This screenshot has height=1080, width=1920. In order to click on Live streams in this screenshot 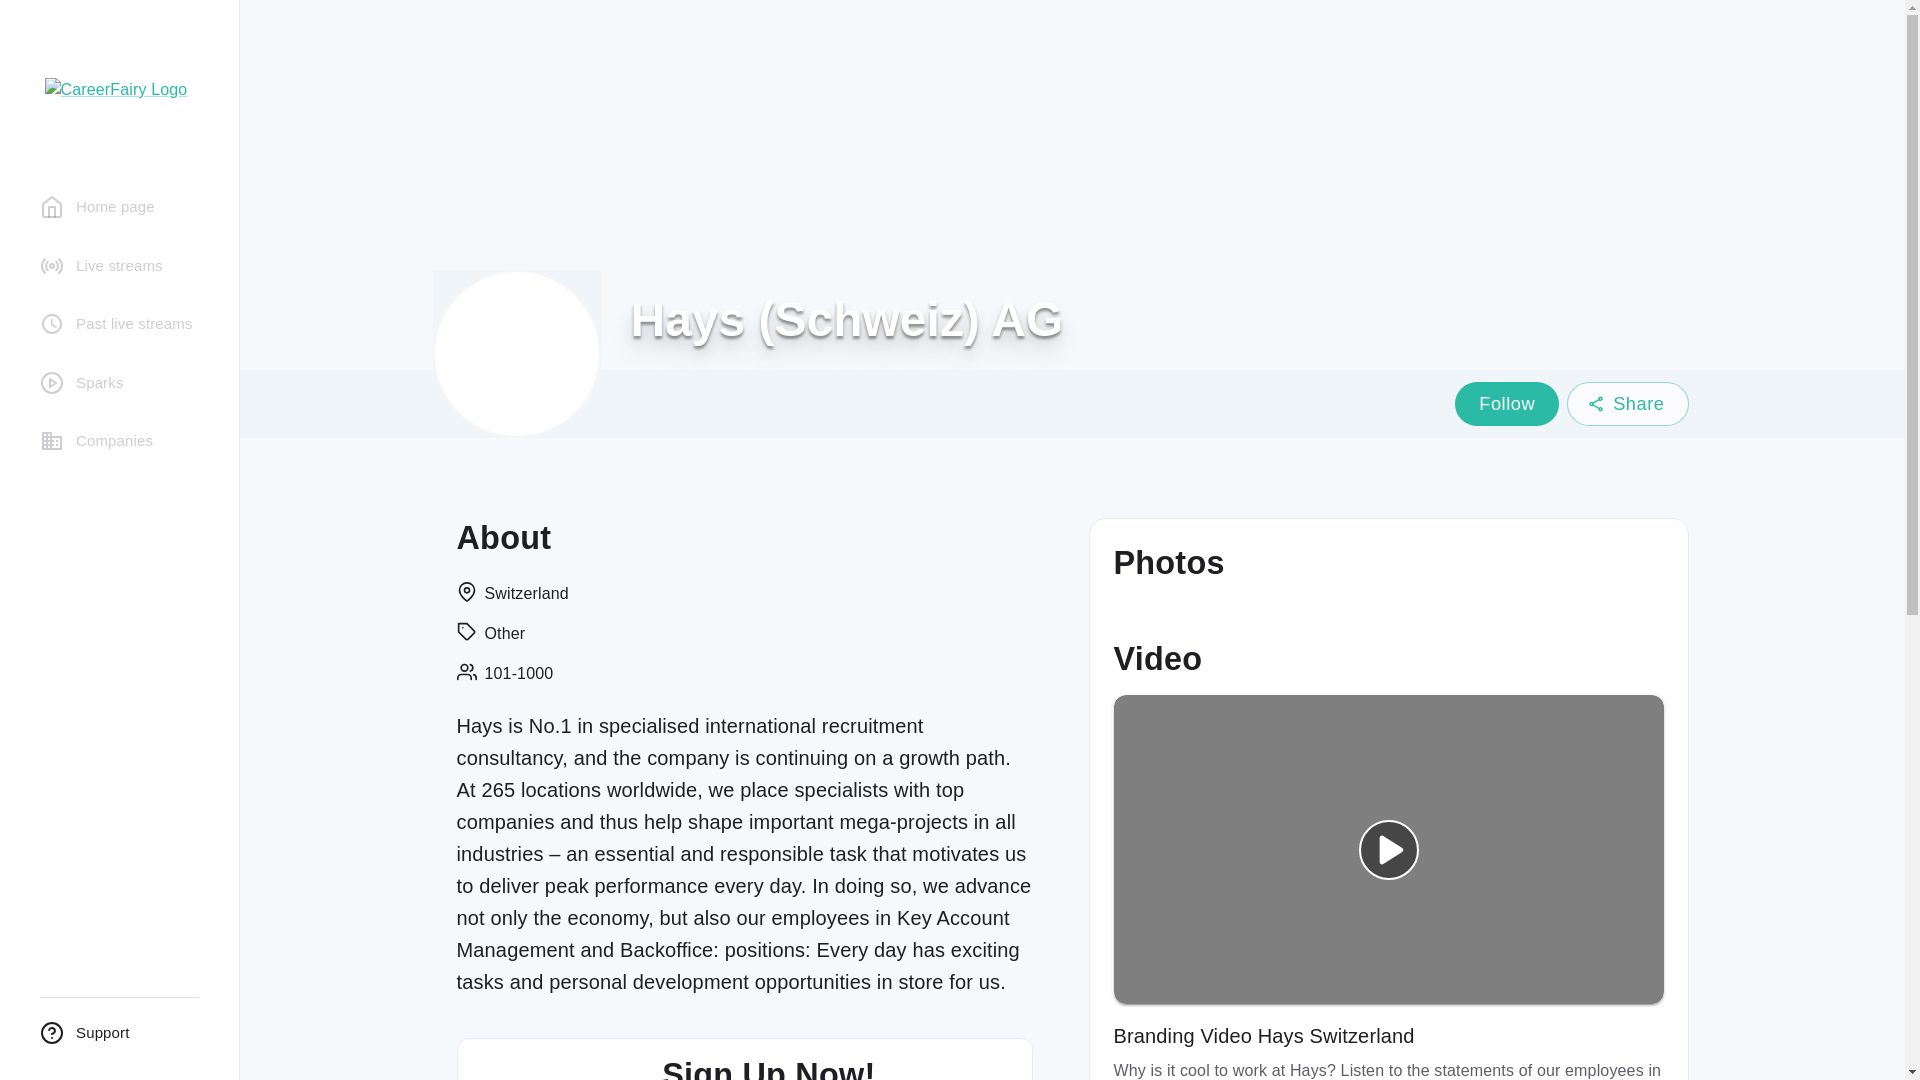, I will do `click(119, 266)`.